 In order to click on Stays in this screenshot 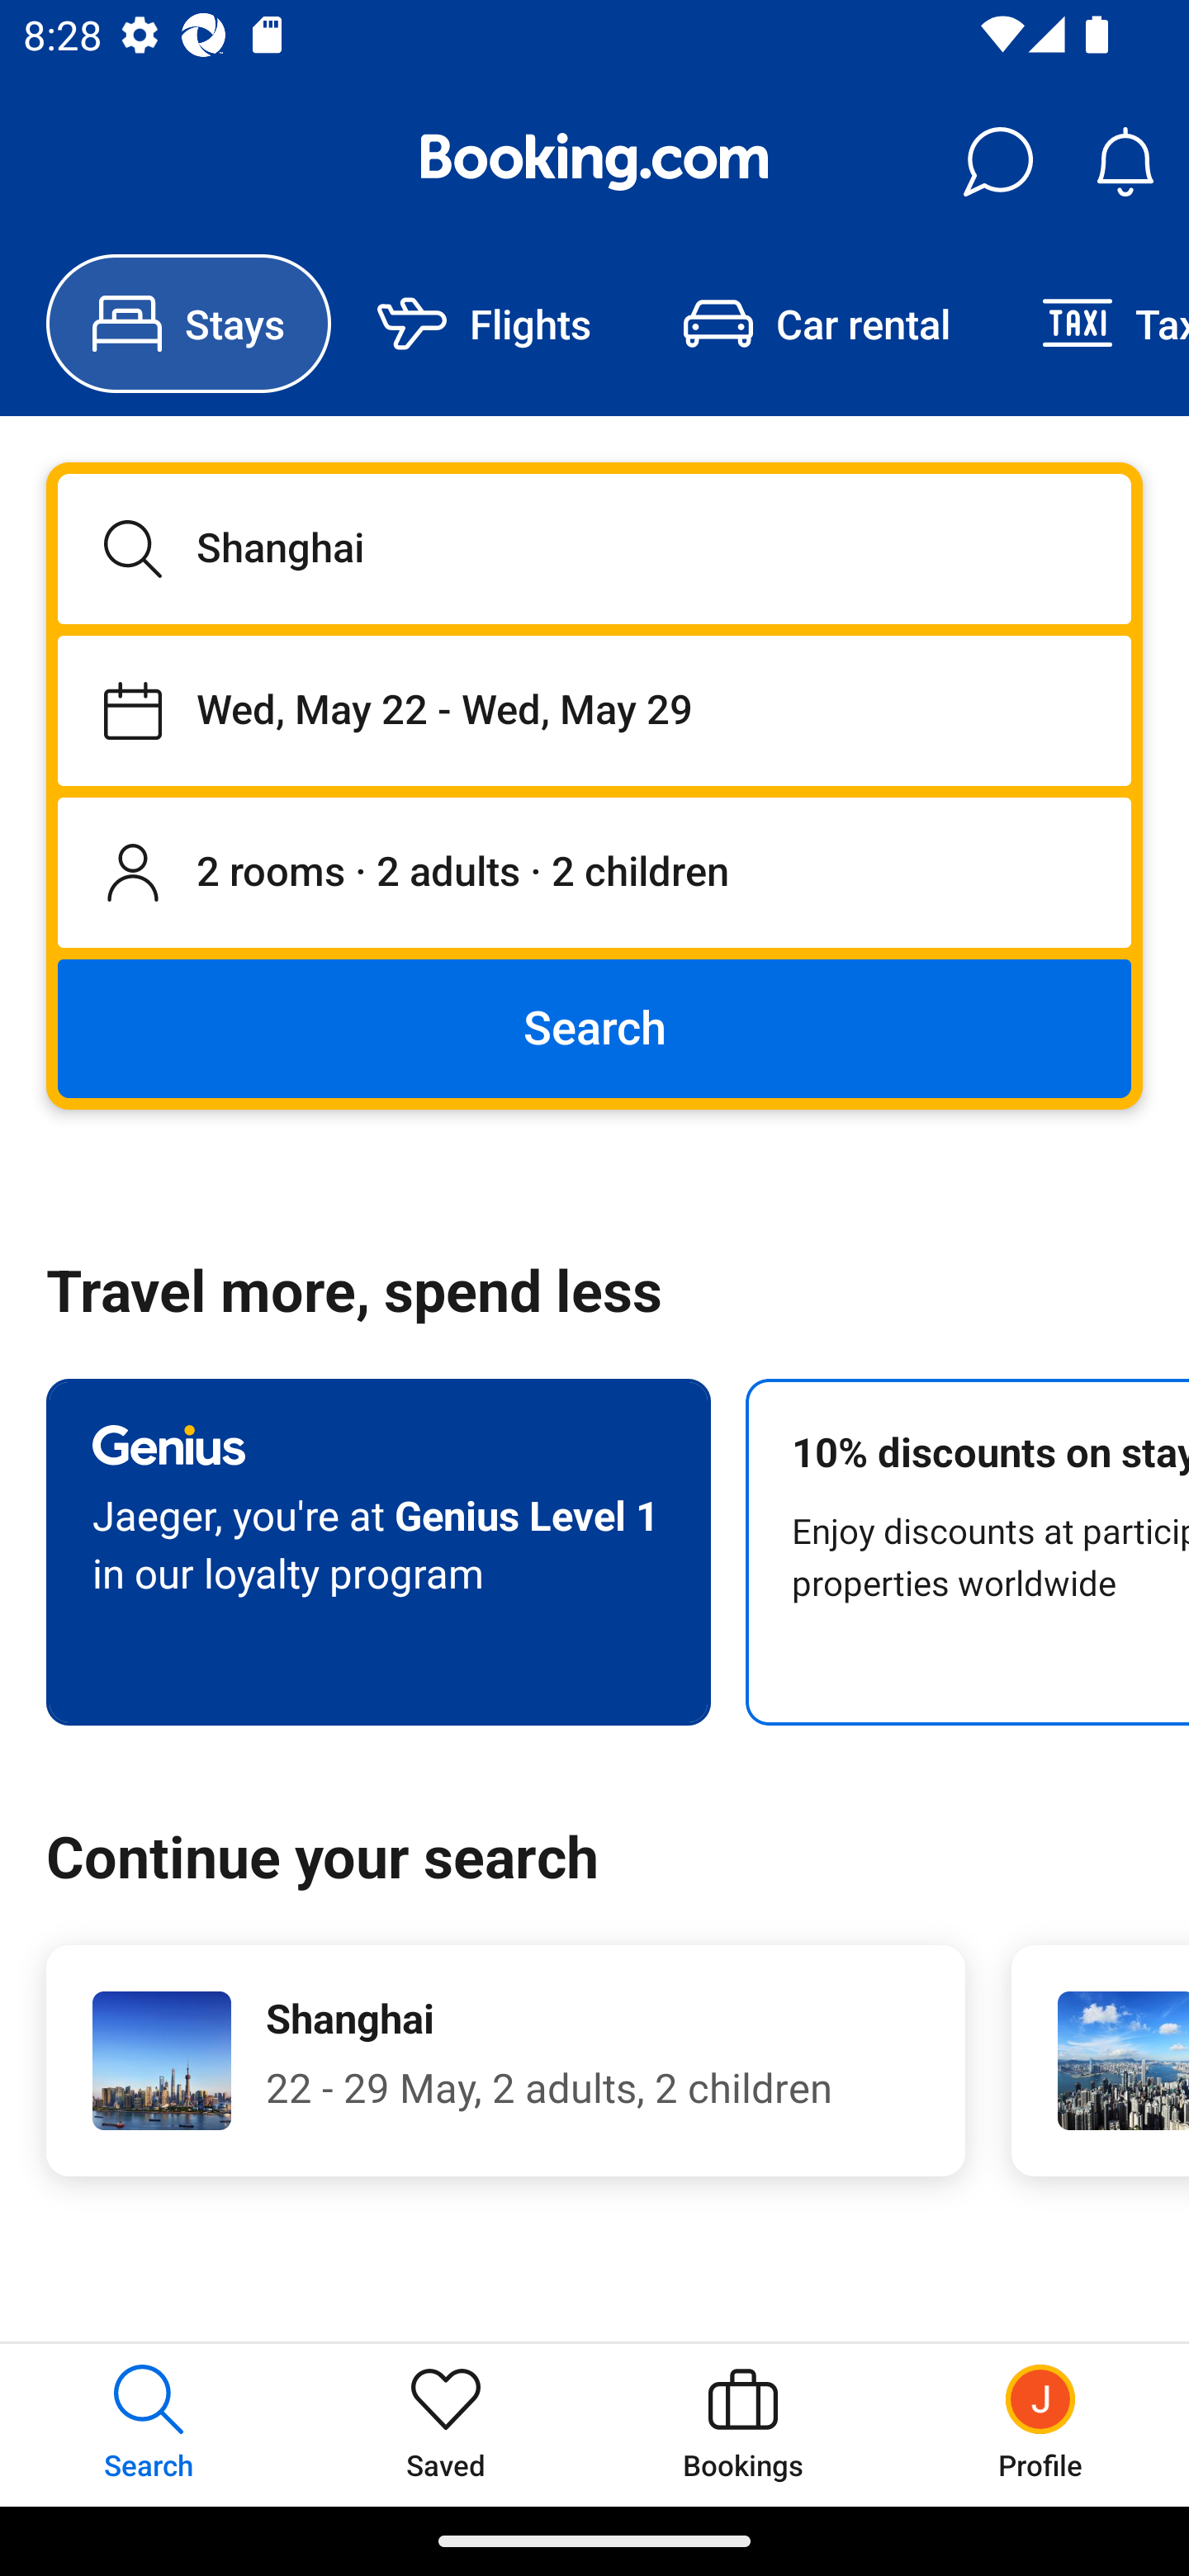, I will do `click(188, 324)`.